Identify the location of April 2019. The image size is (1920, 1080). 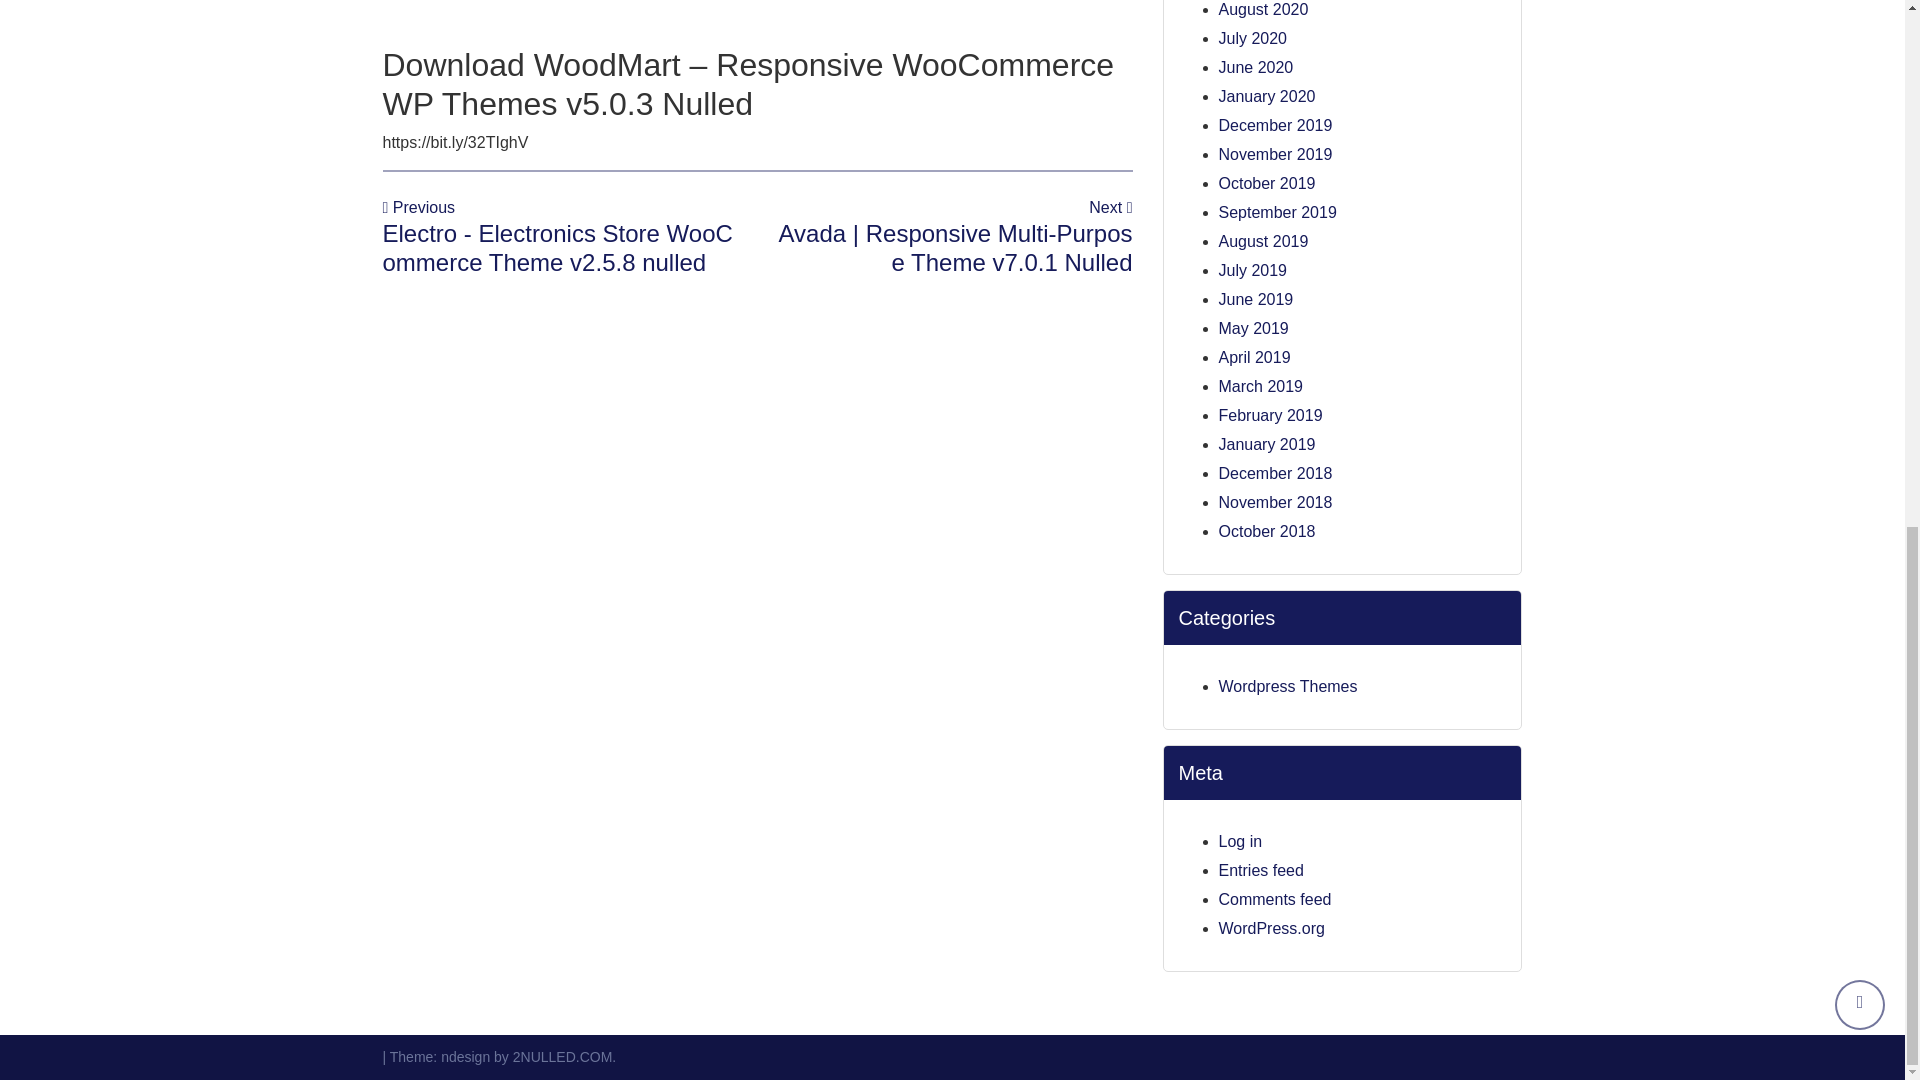
(1254, 357).